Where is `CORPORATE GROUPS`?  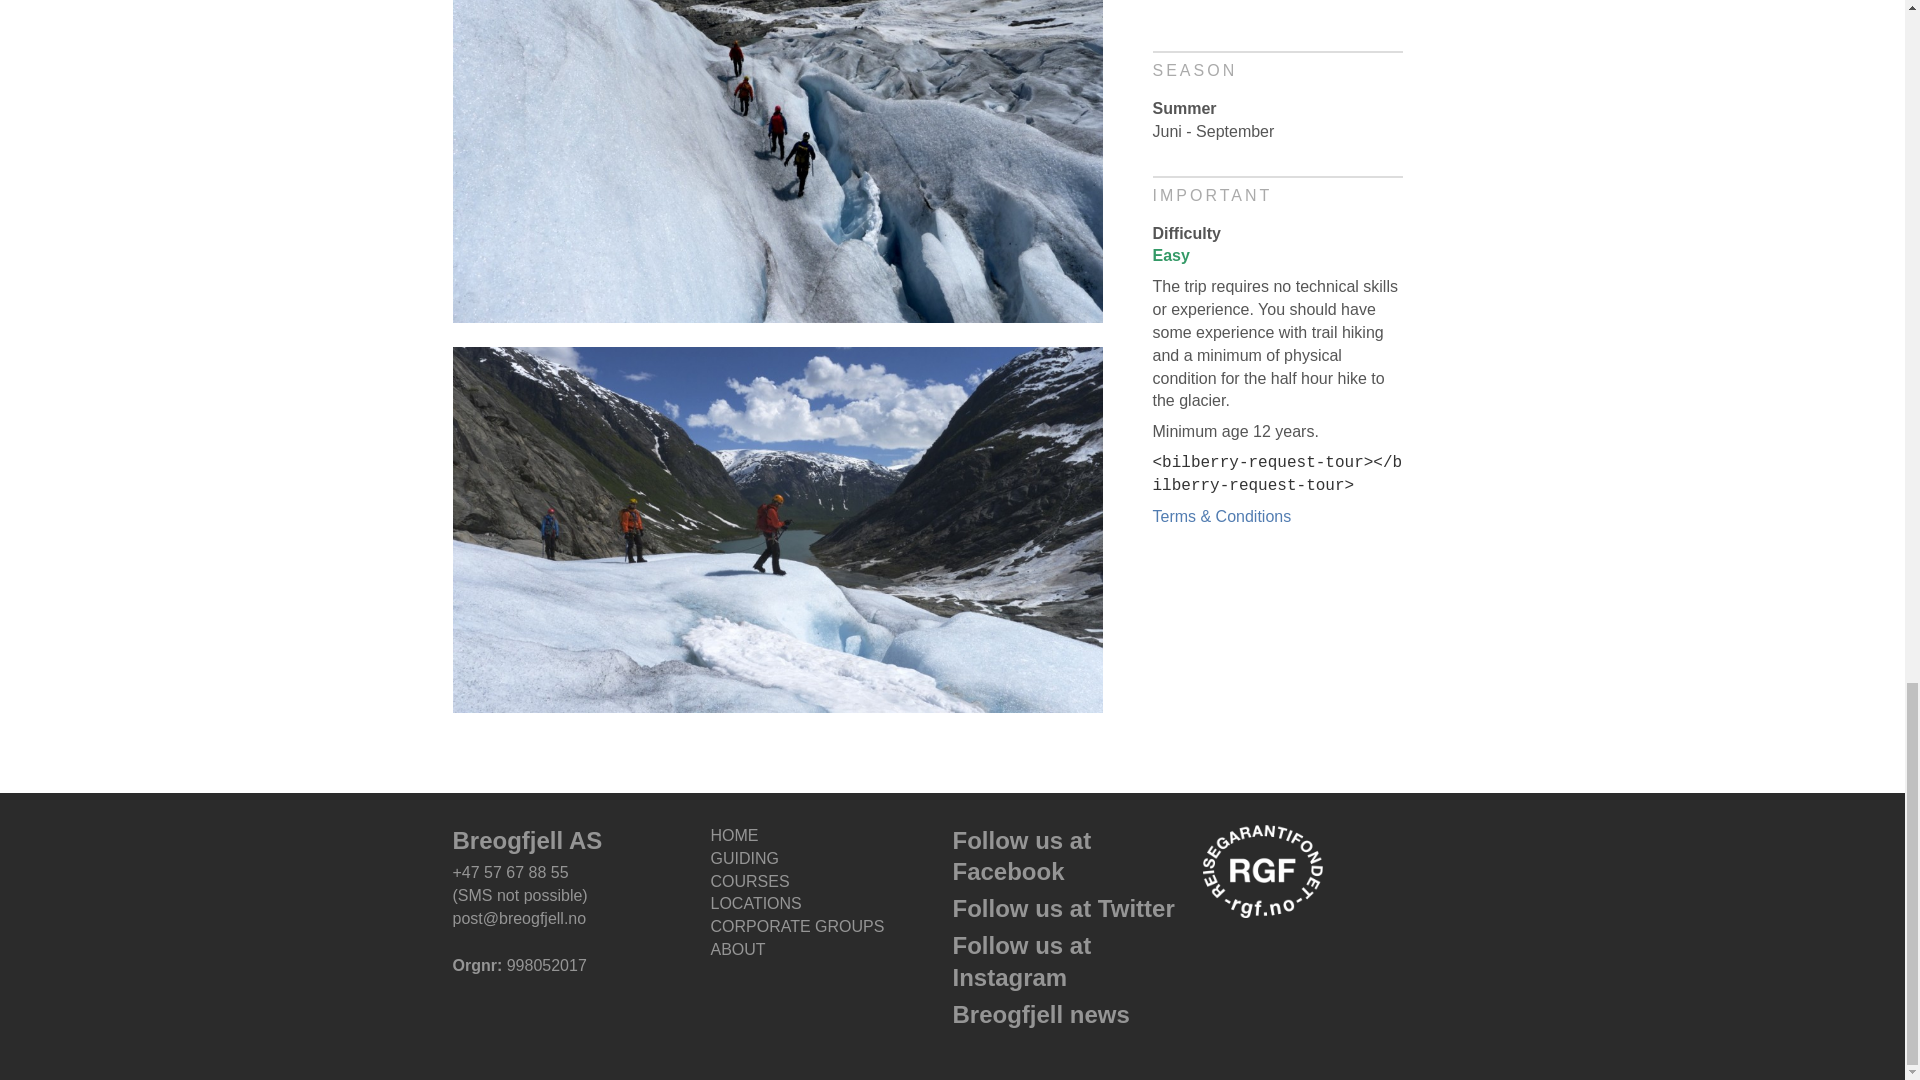 CORPORATE GROUPS is located at coordinates (827, 926).